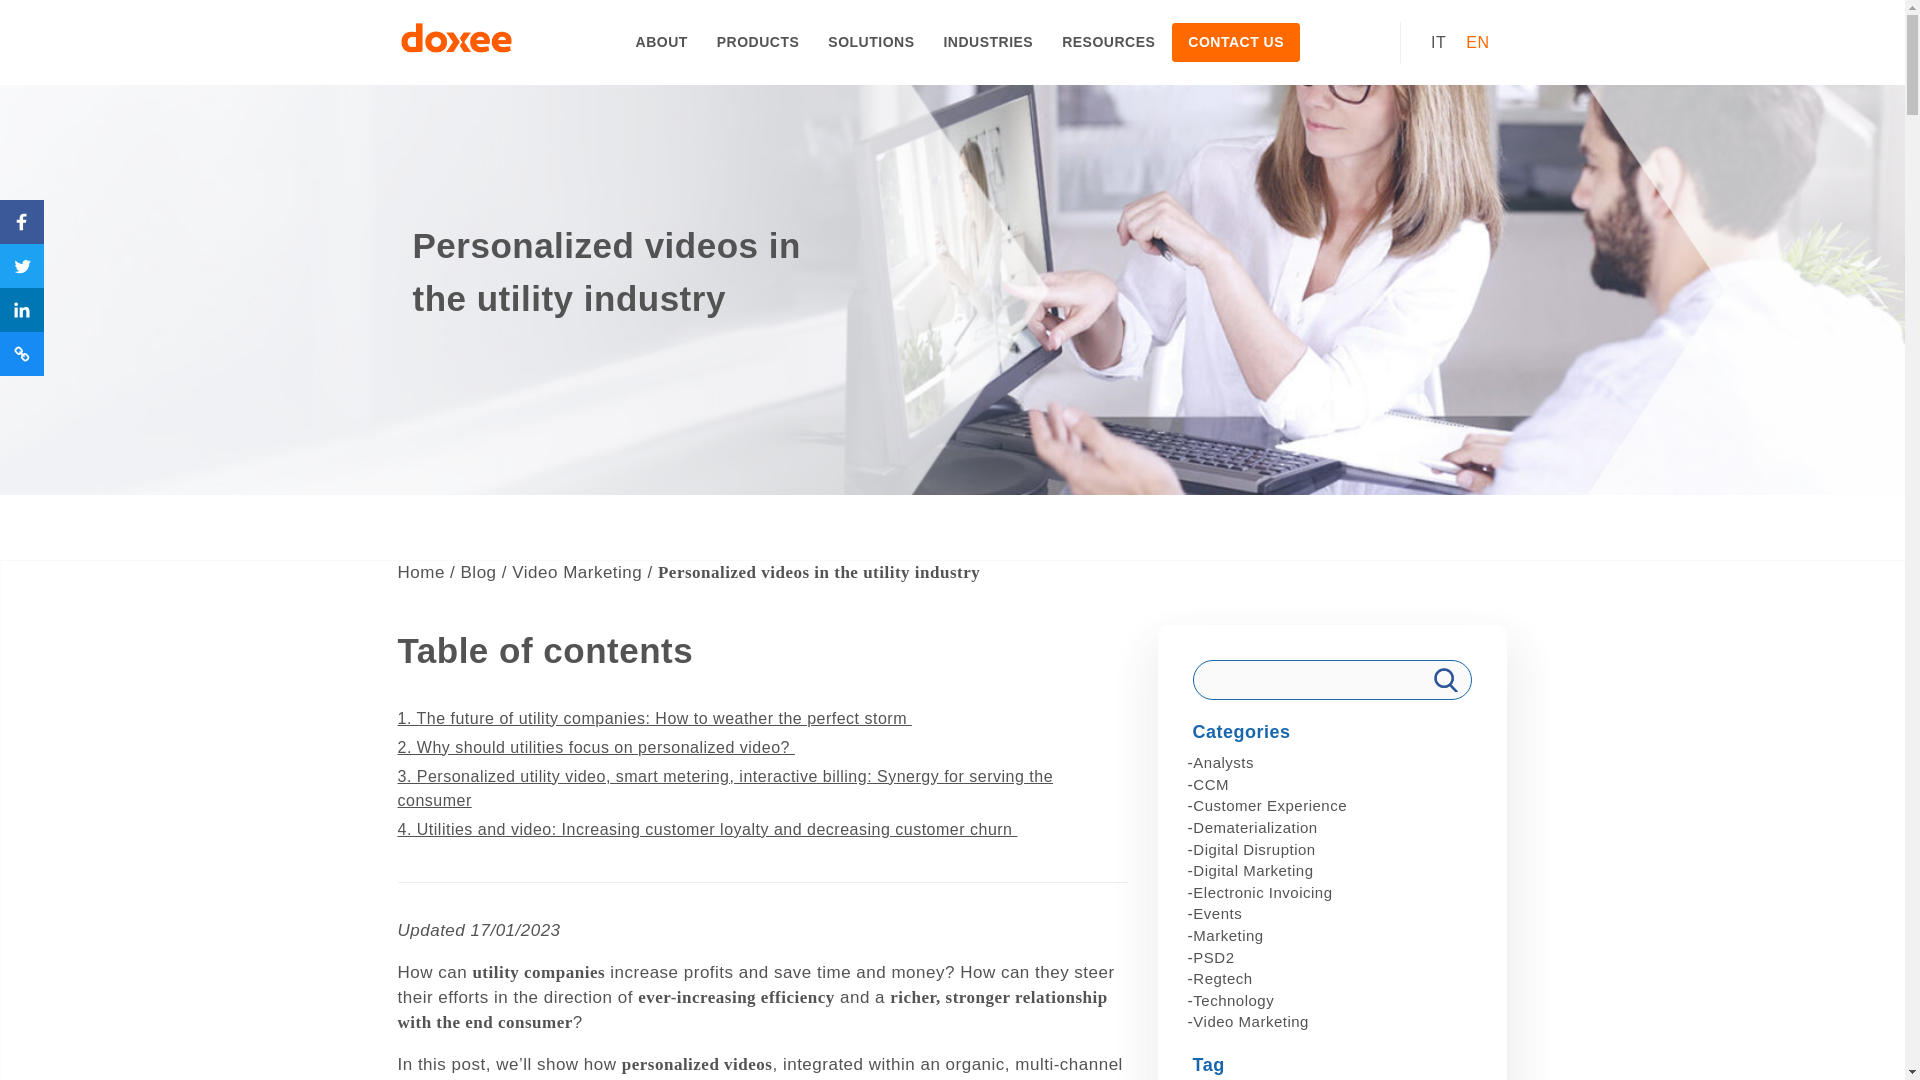  What do you see at coordinates (758, 42) in the screenshot?
I see `PRODUCTS` at bounding box center [758, 42].